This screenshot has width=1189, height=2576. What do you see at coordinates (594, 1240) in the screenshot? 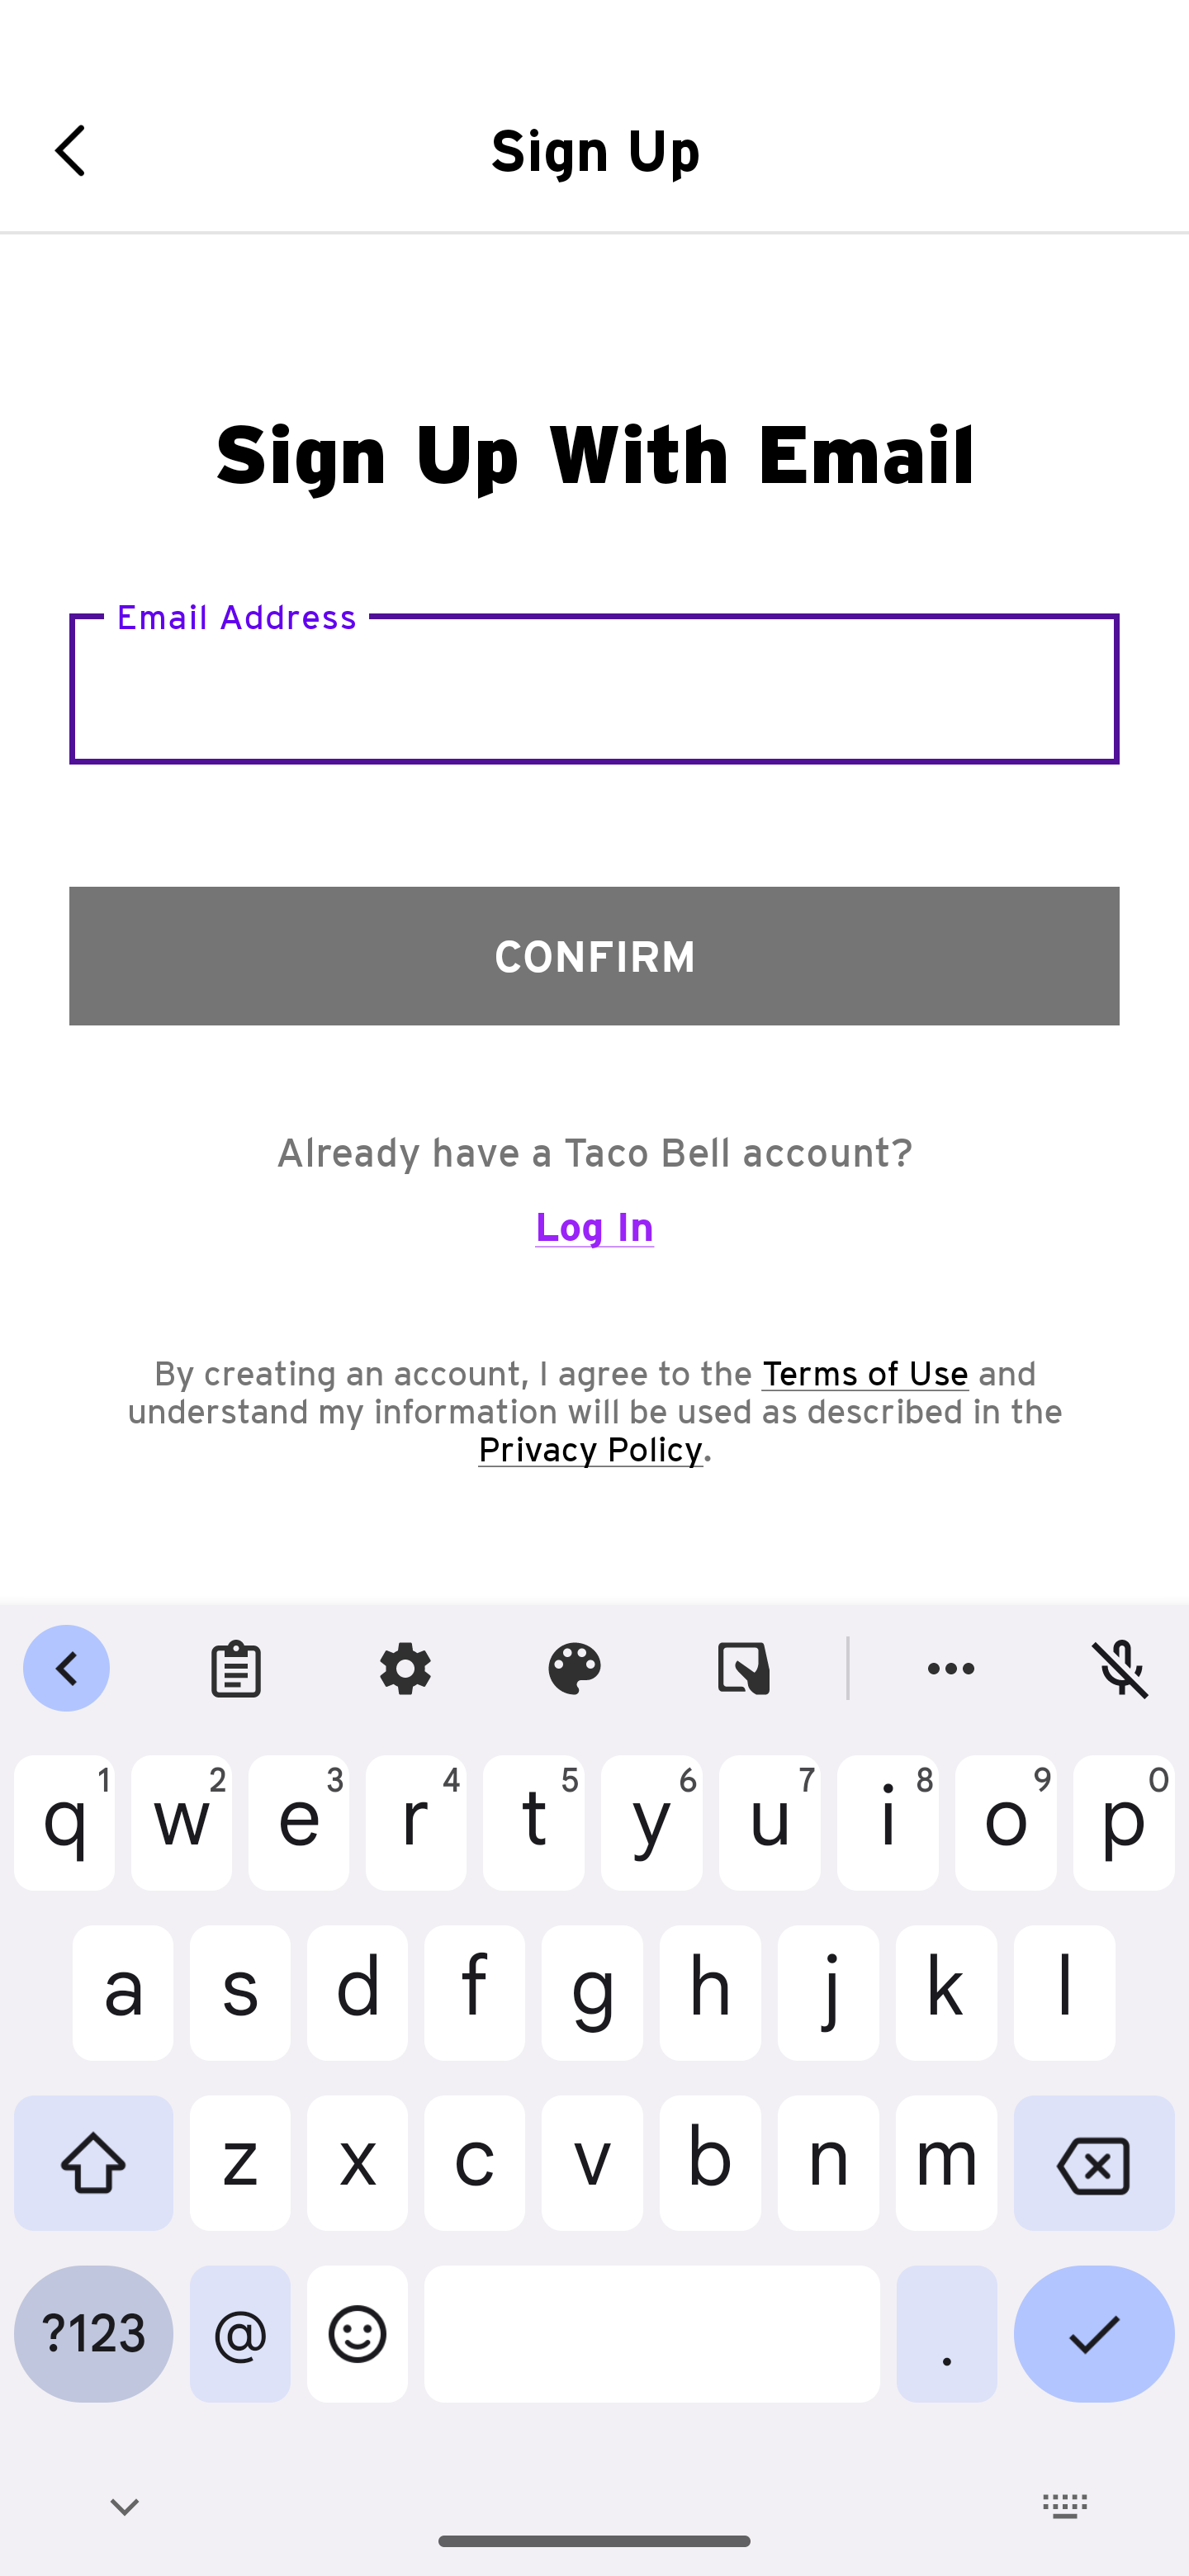
I see `Log In` at bounding box center [594, 1240].